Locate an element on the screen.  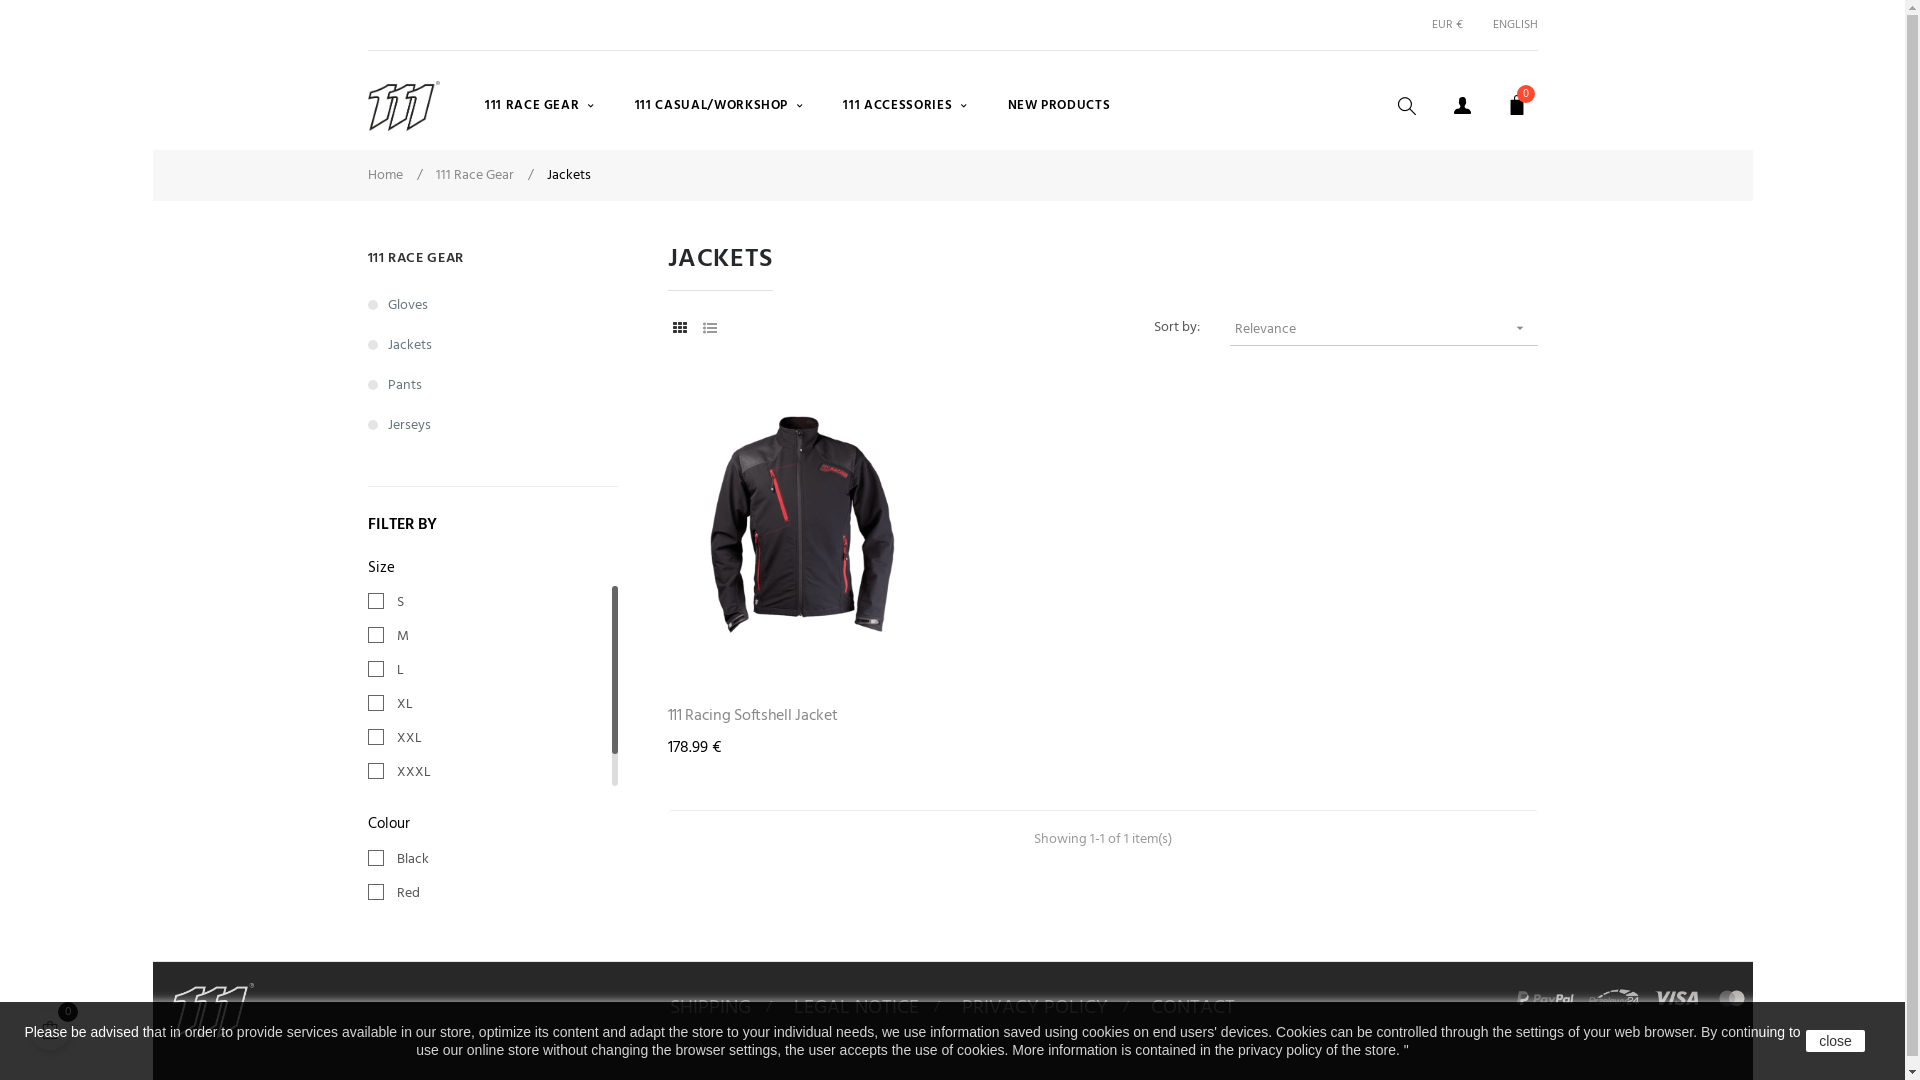
List is located at coordinates (710, 330).